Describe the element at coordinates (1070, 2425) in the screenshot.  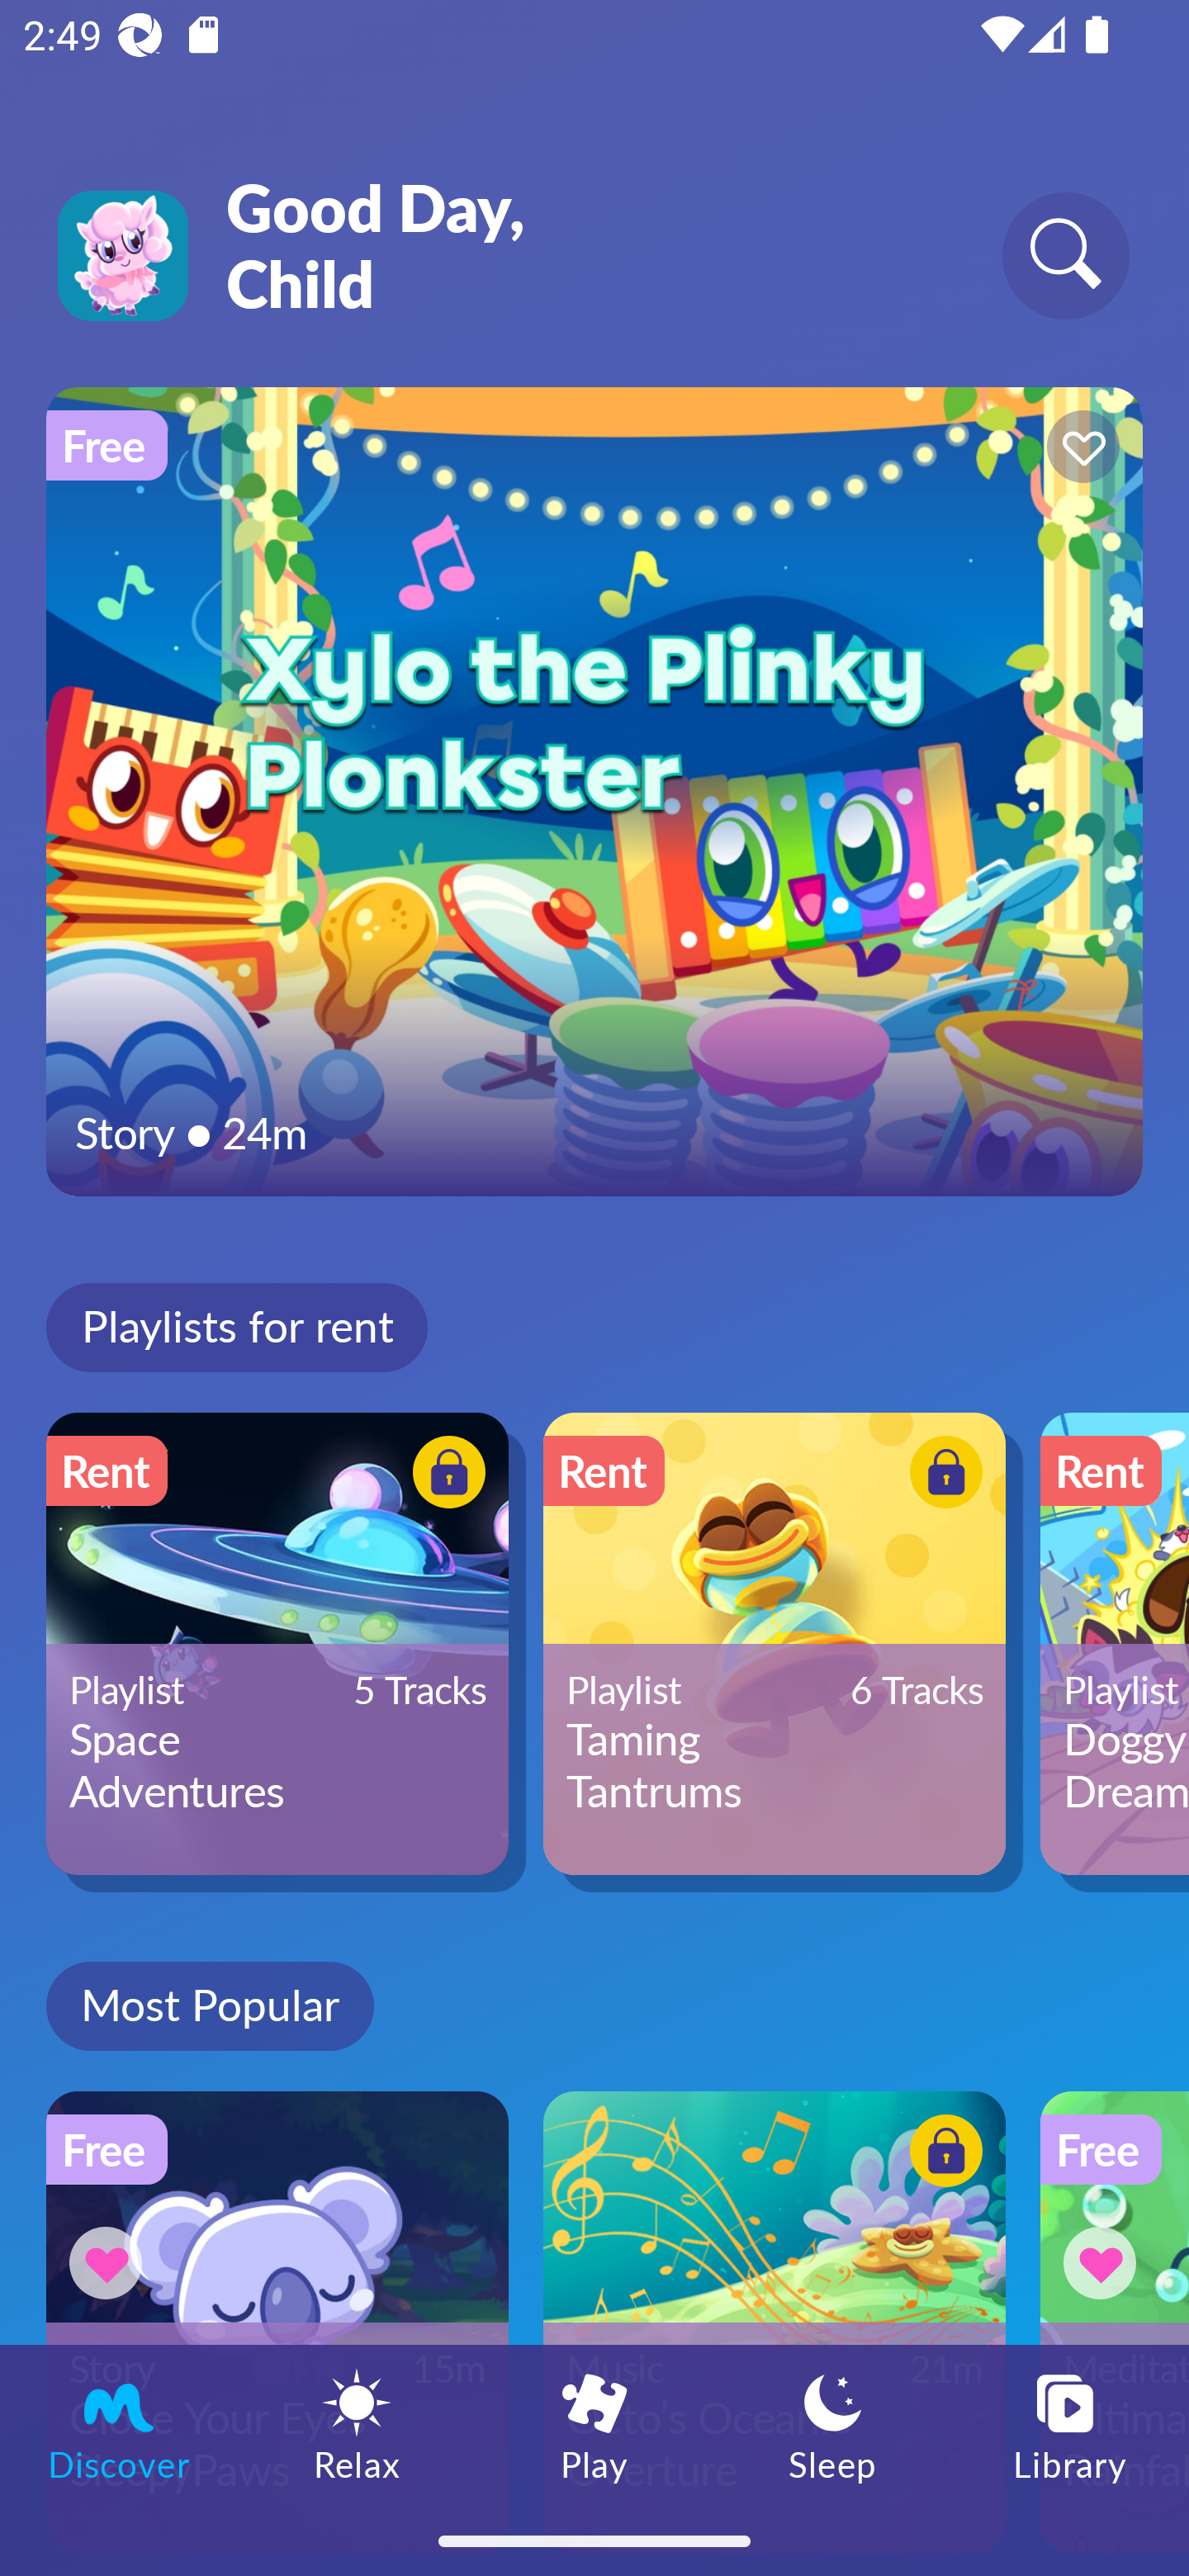
I see `Library` at that location.